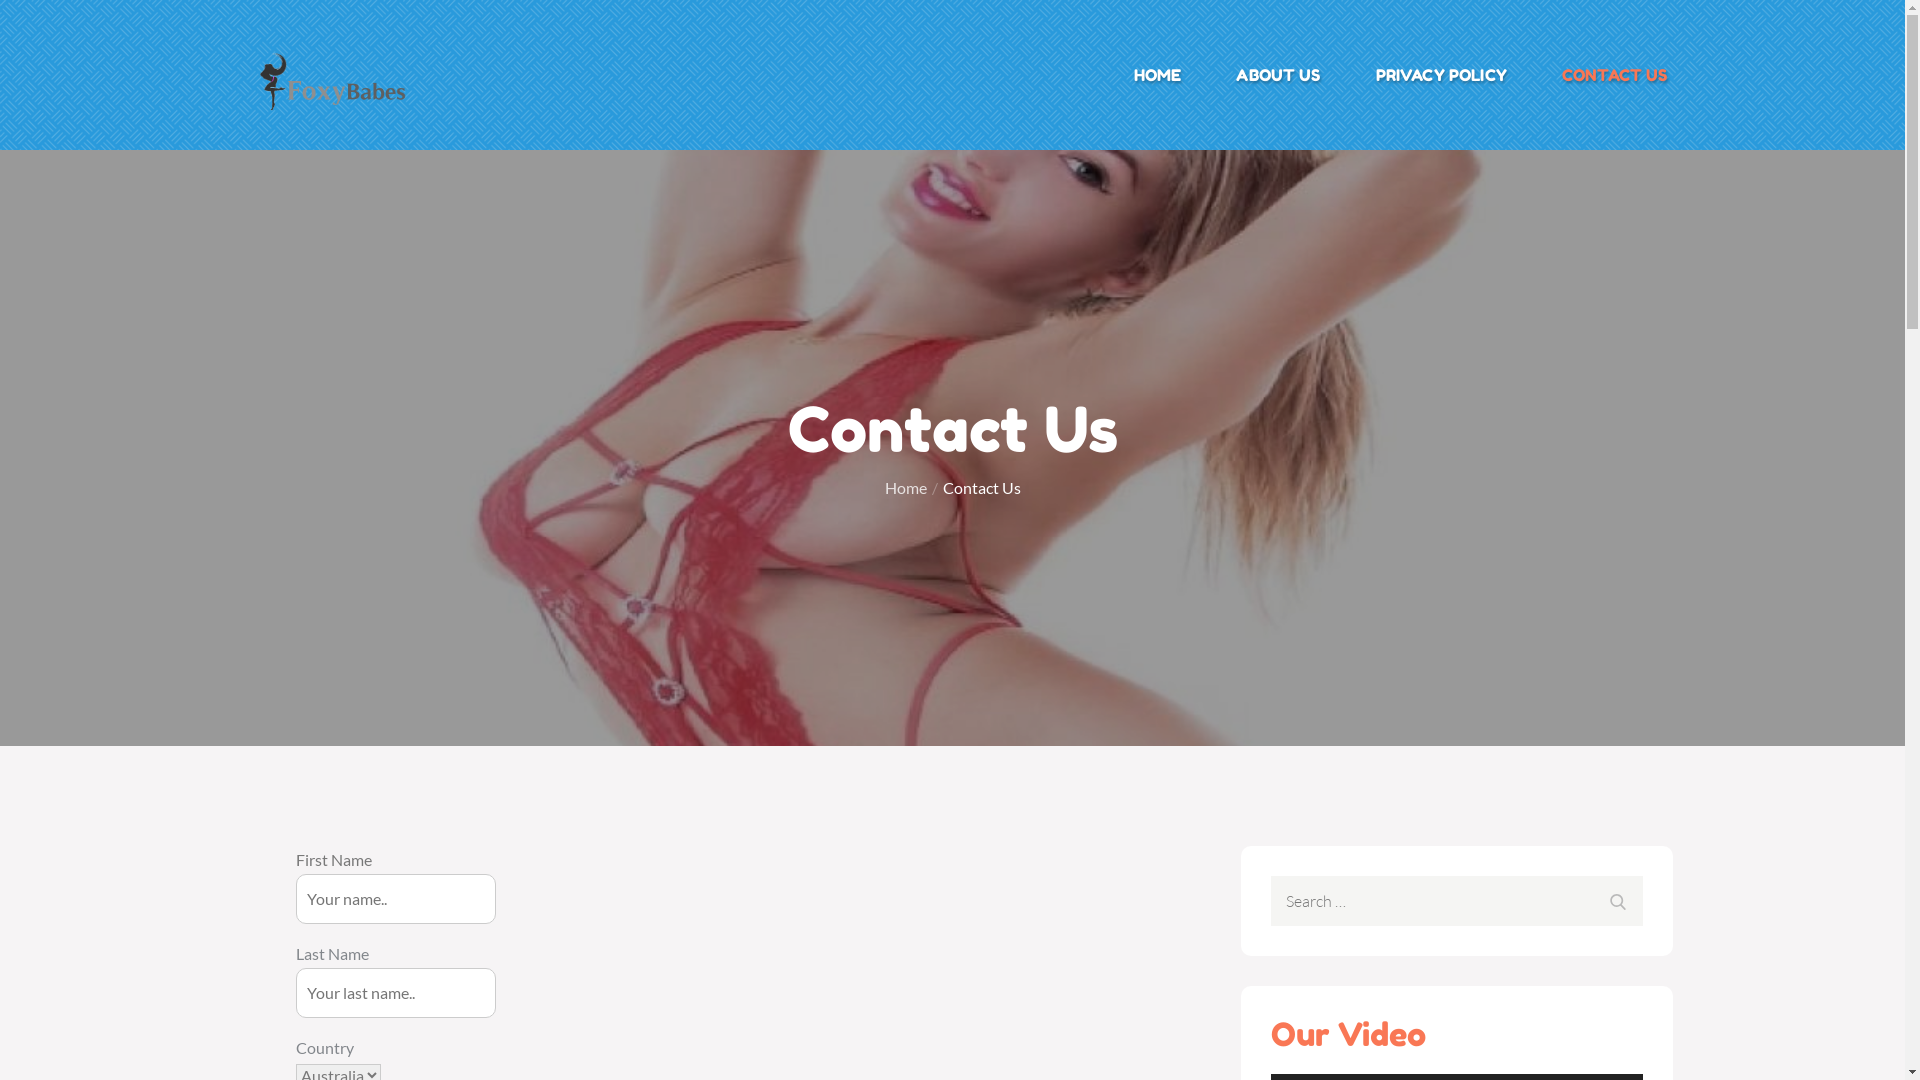 The image size is (1920, 1080). What do you see at coordinates (1278, 75) in the screenshot?
I see `ABOUT US` at bounding box center [1278, 75].